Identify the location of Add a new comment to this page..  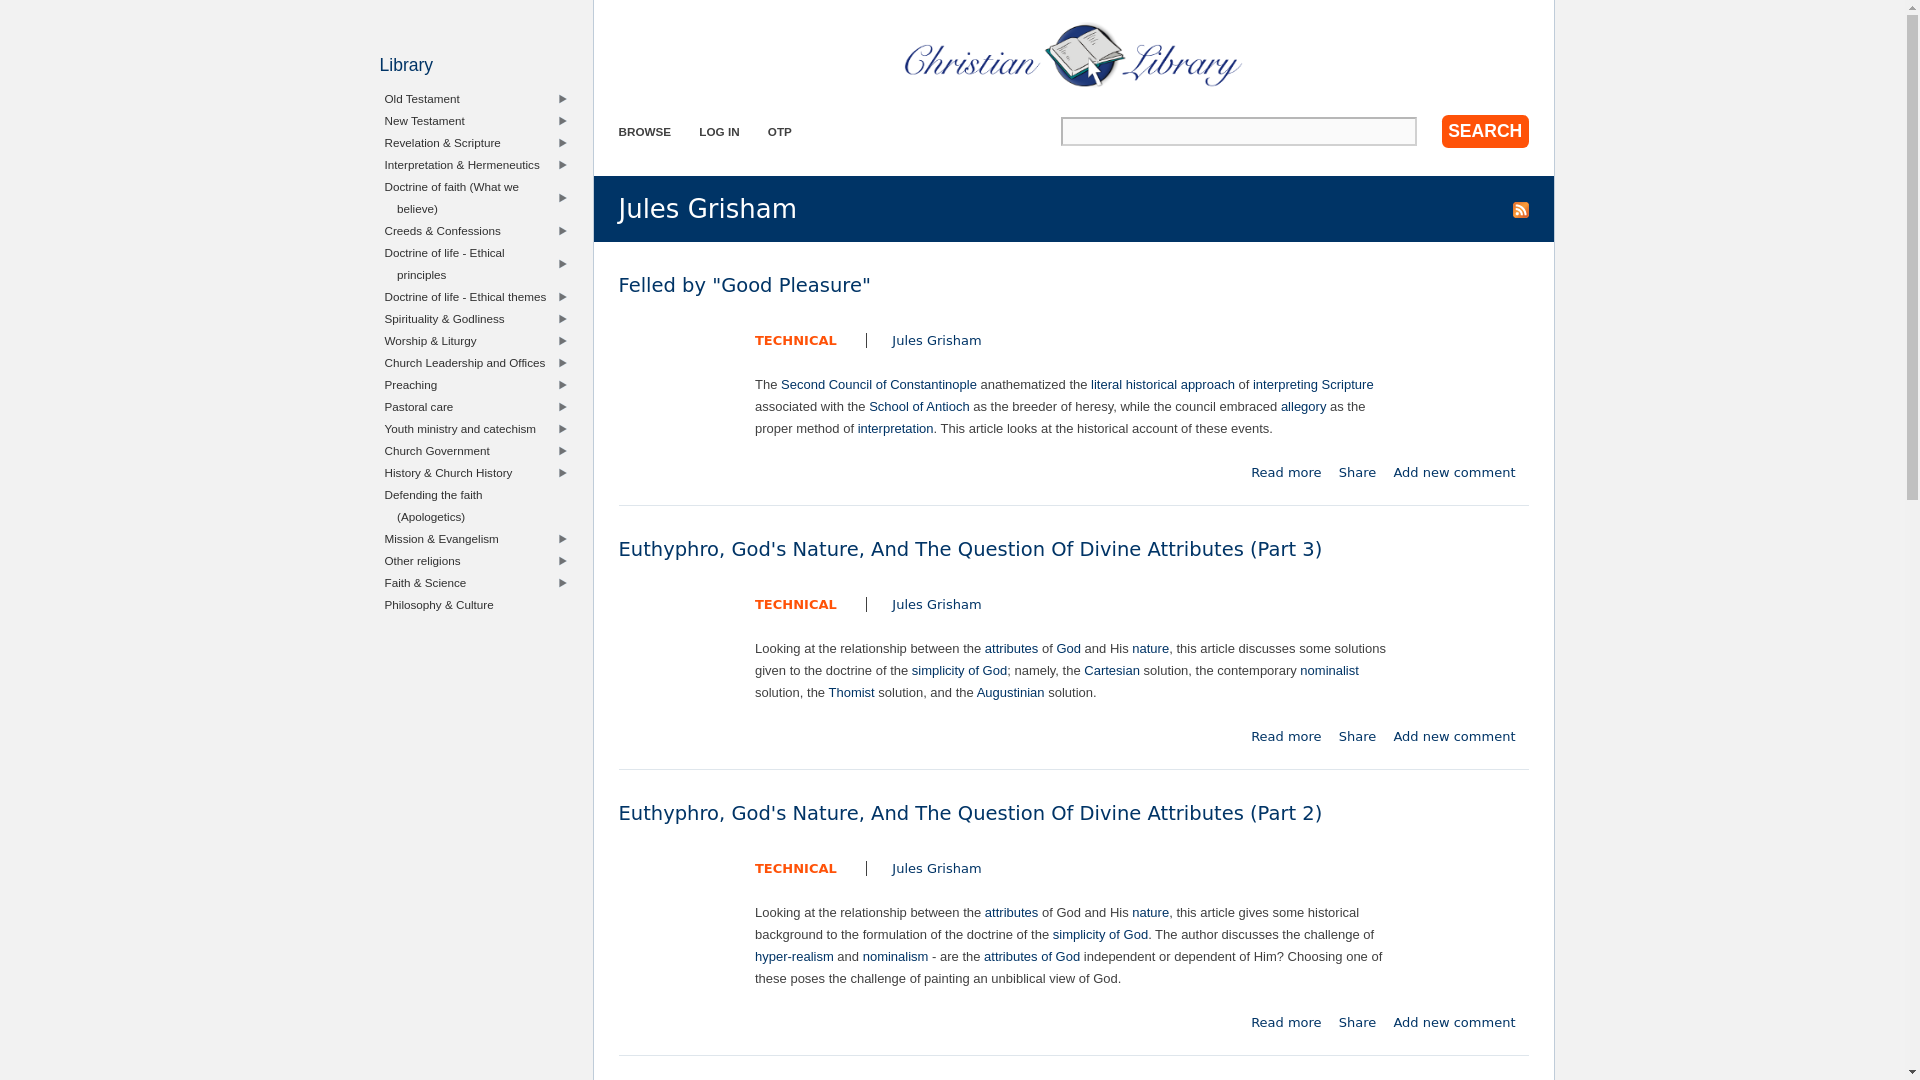
(1454, 736).